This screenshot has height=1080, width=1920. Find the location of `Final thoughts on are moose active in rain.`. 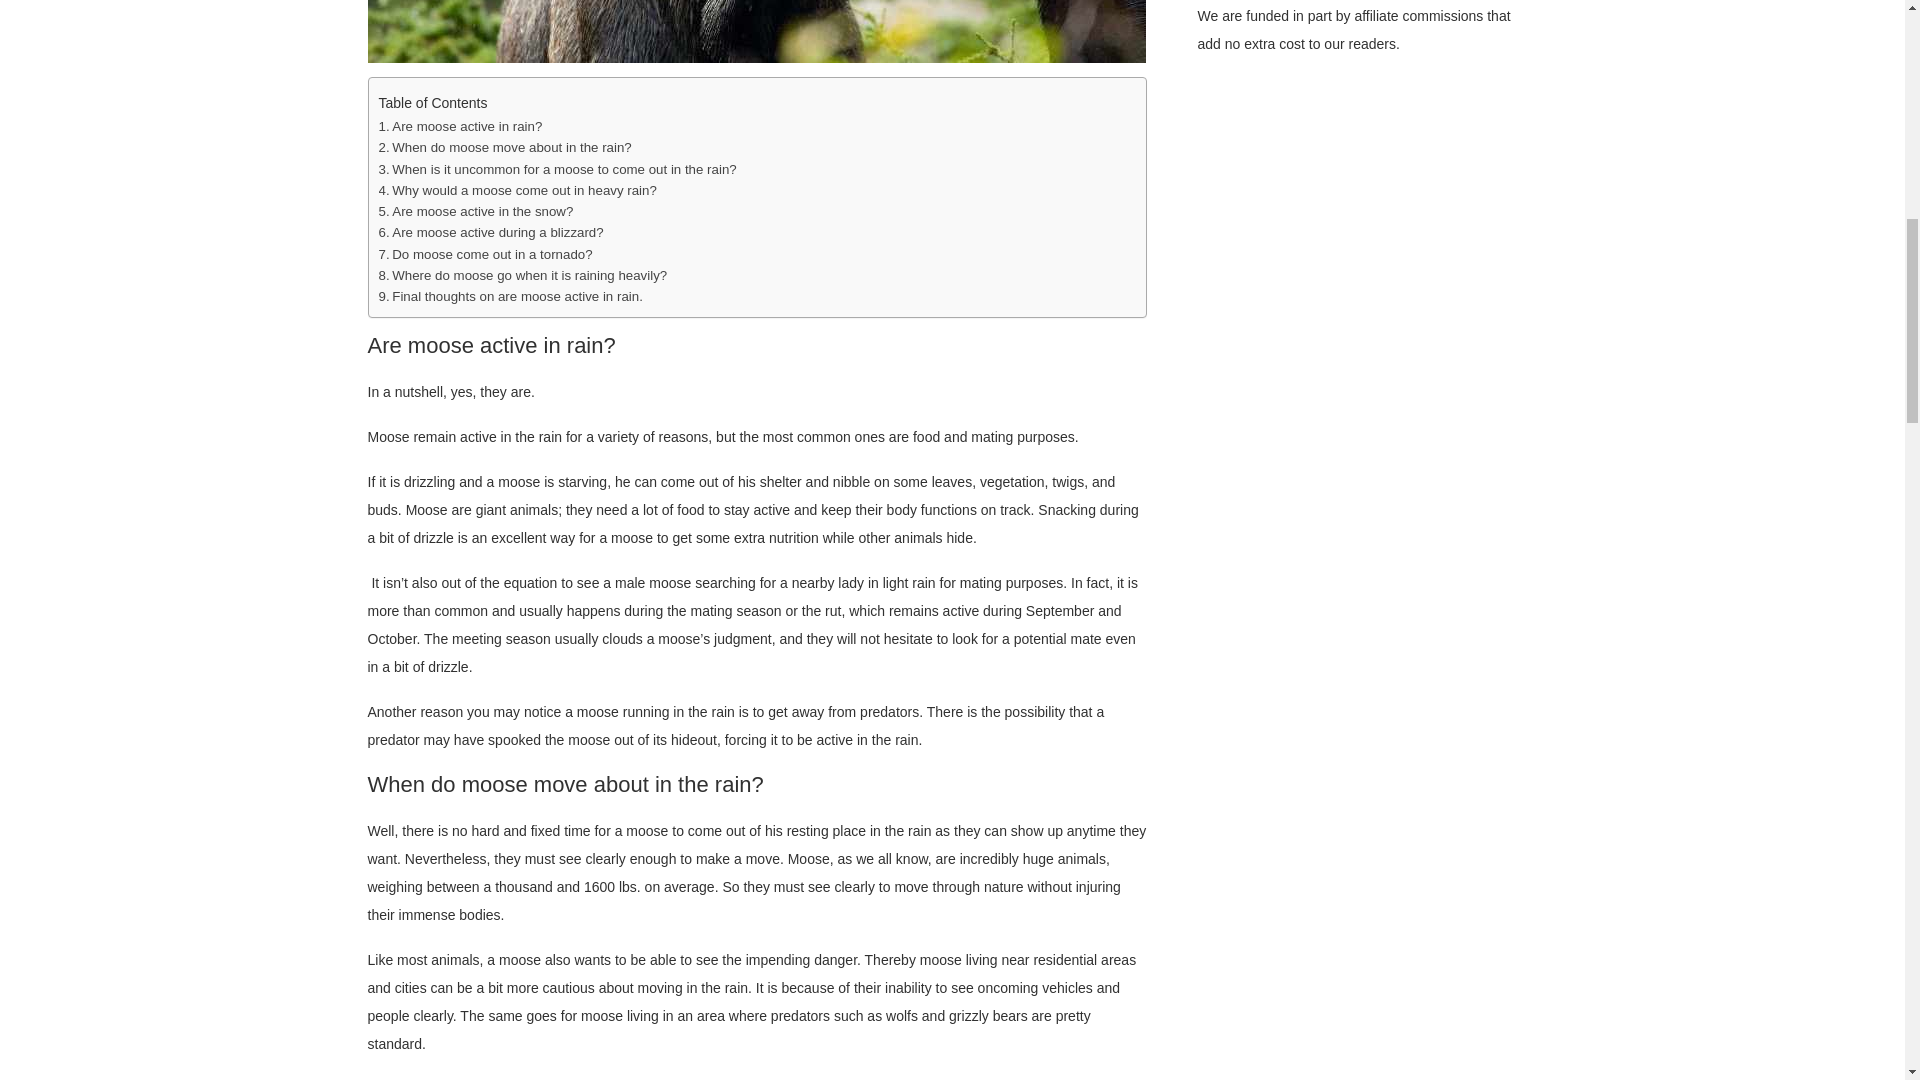

Final thoughts on are moose active in rain. is located at coordinates (510, 296).